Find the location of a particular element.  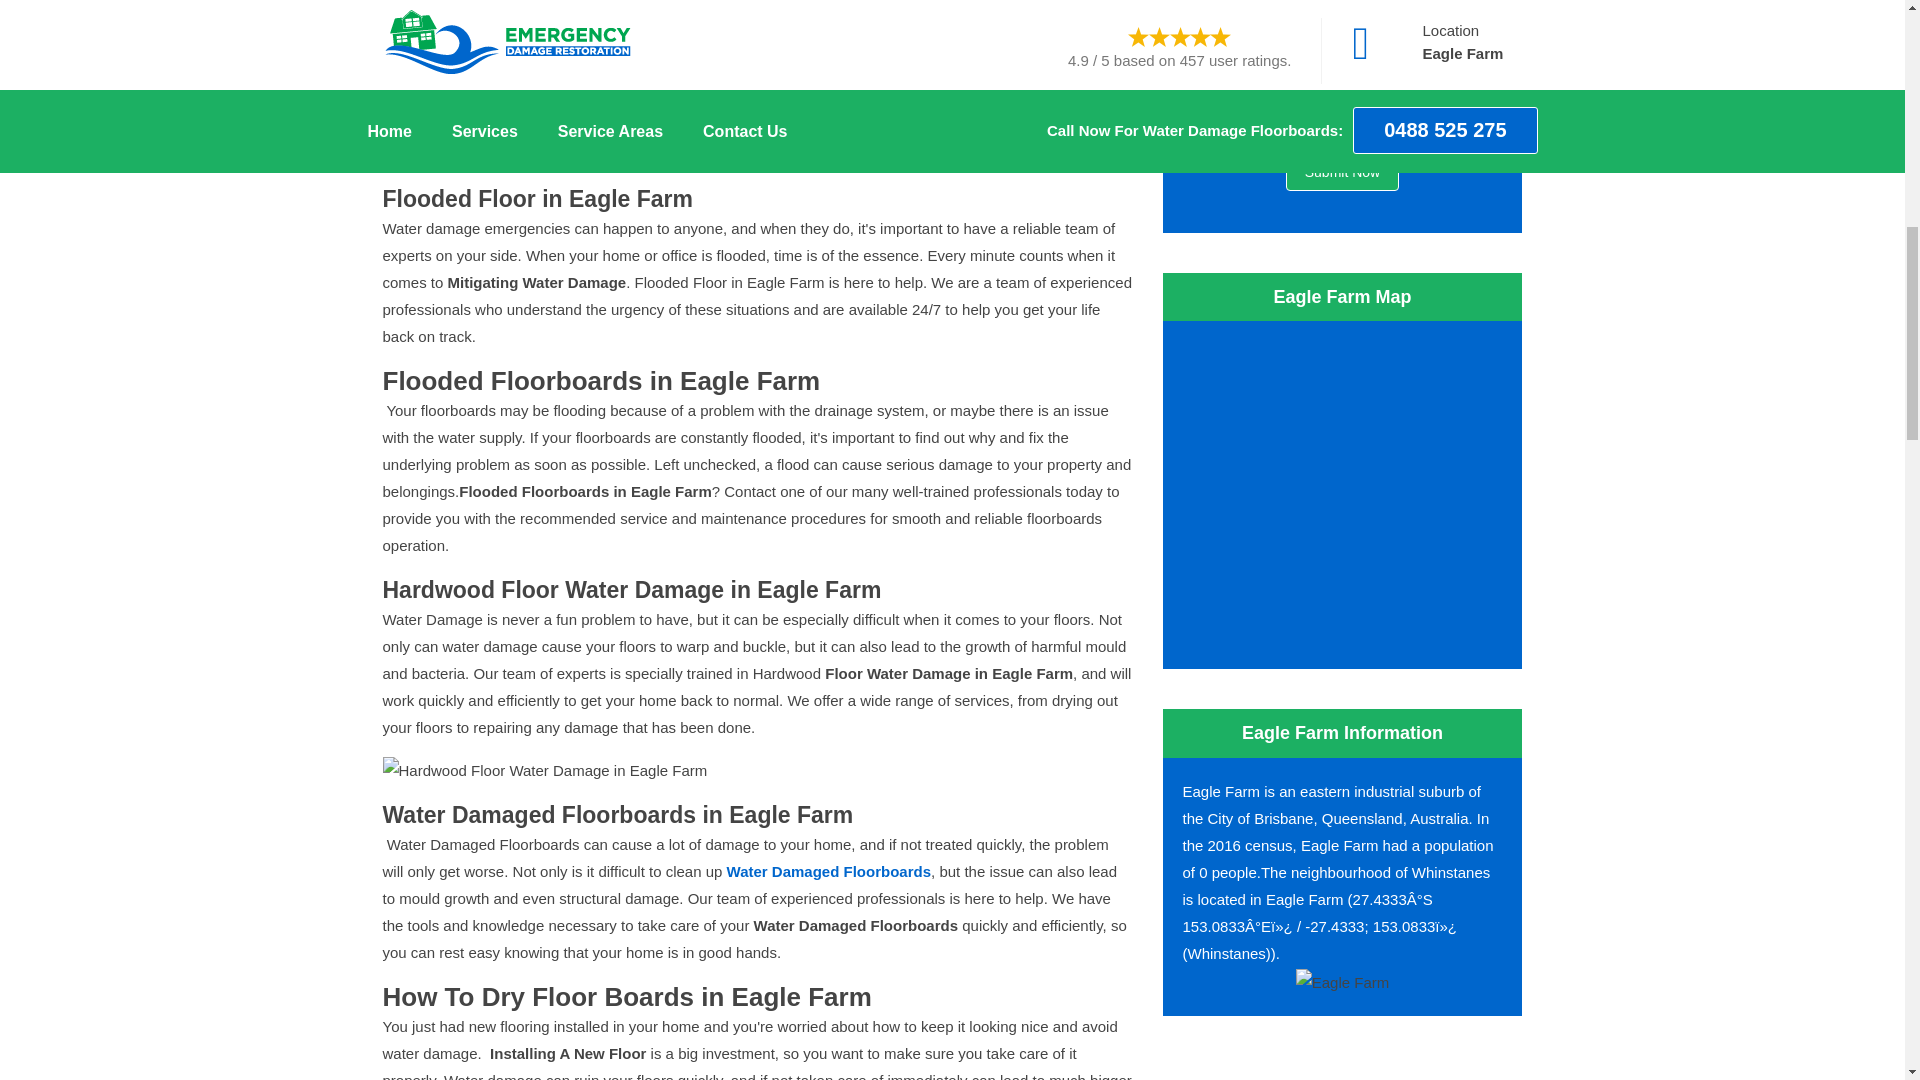

Submit Now is located at coordinates (1342, 172).